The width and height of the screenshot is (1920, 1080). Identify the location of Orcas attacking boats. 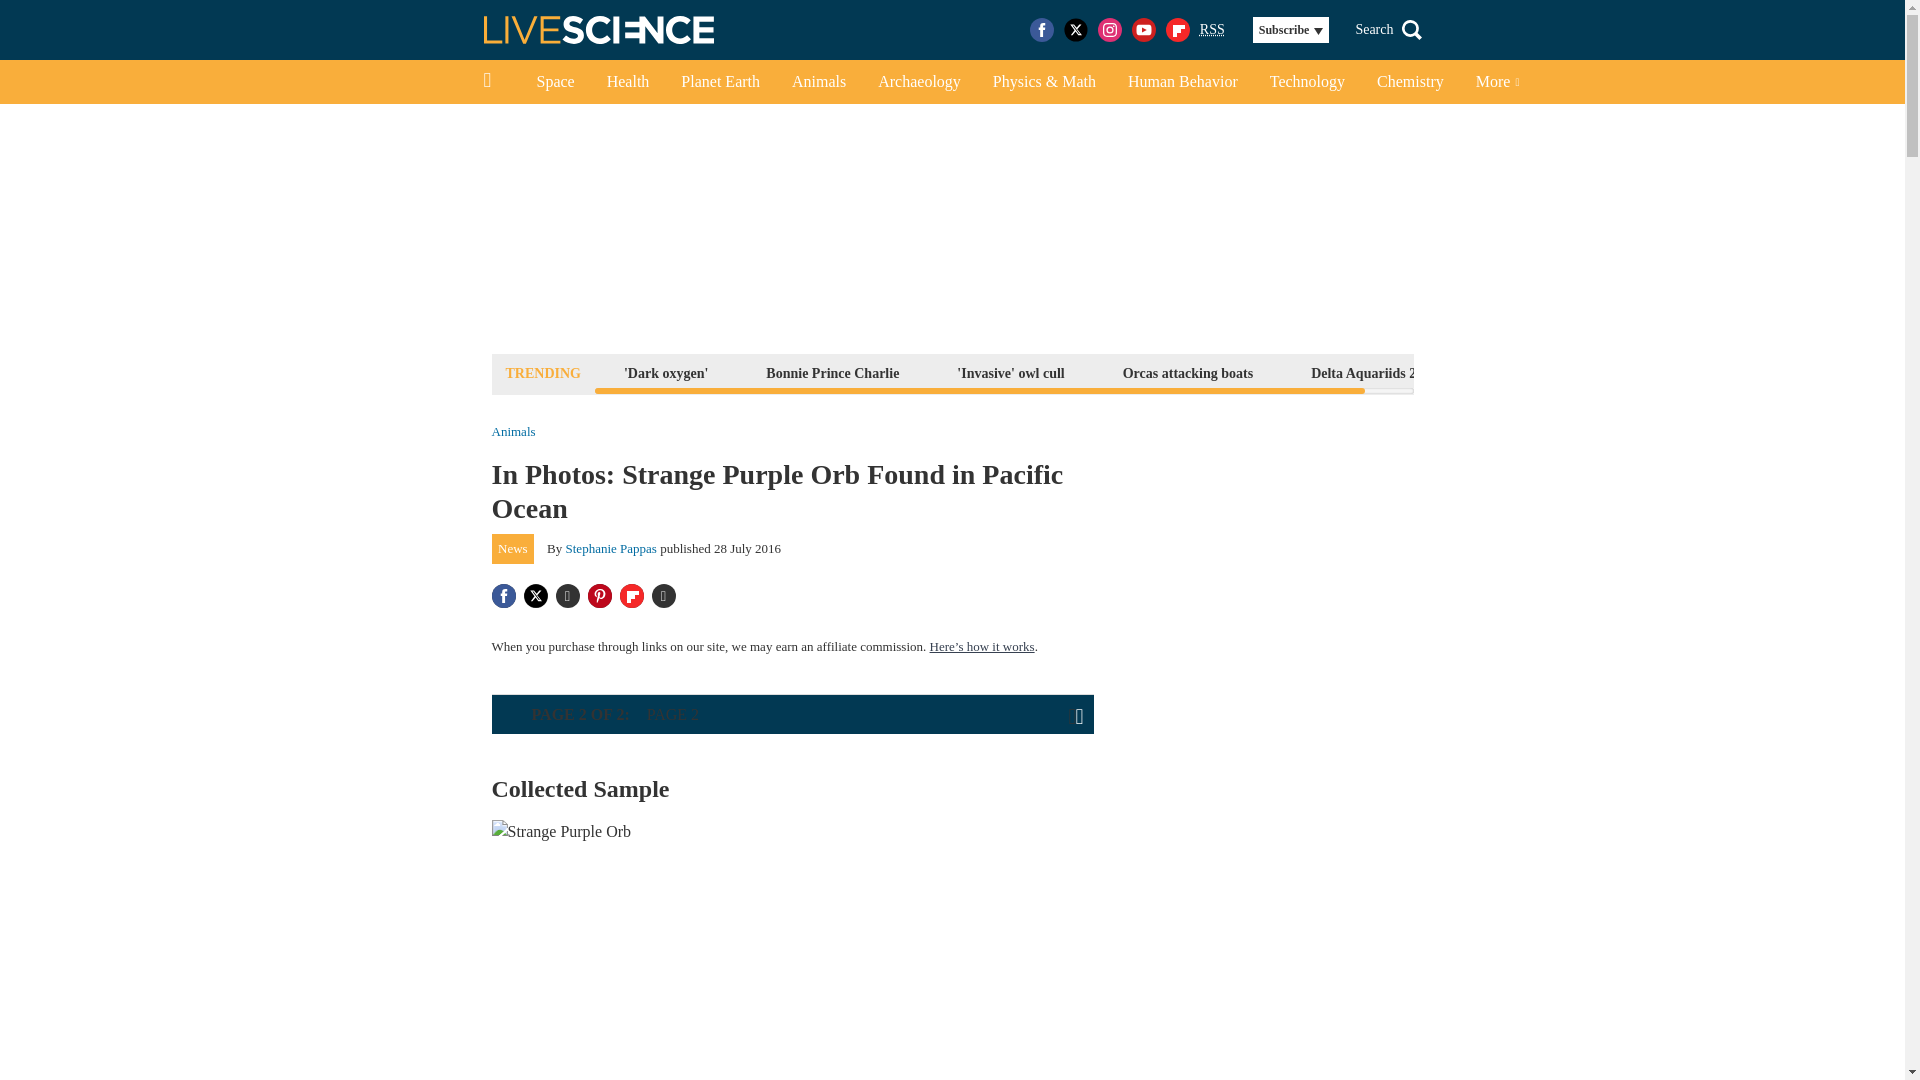
(1187, 372).